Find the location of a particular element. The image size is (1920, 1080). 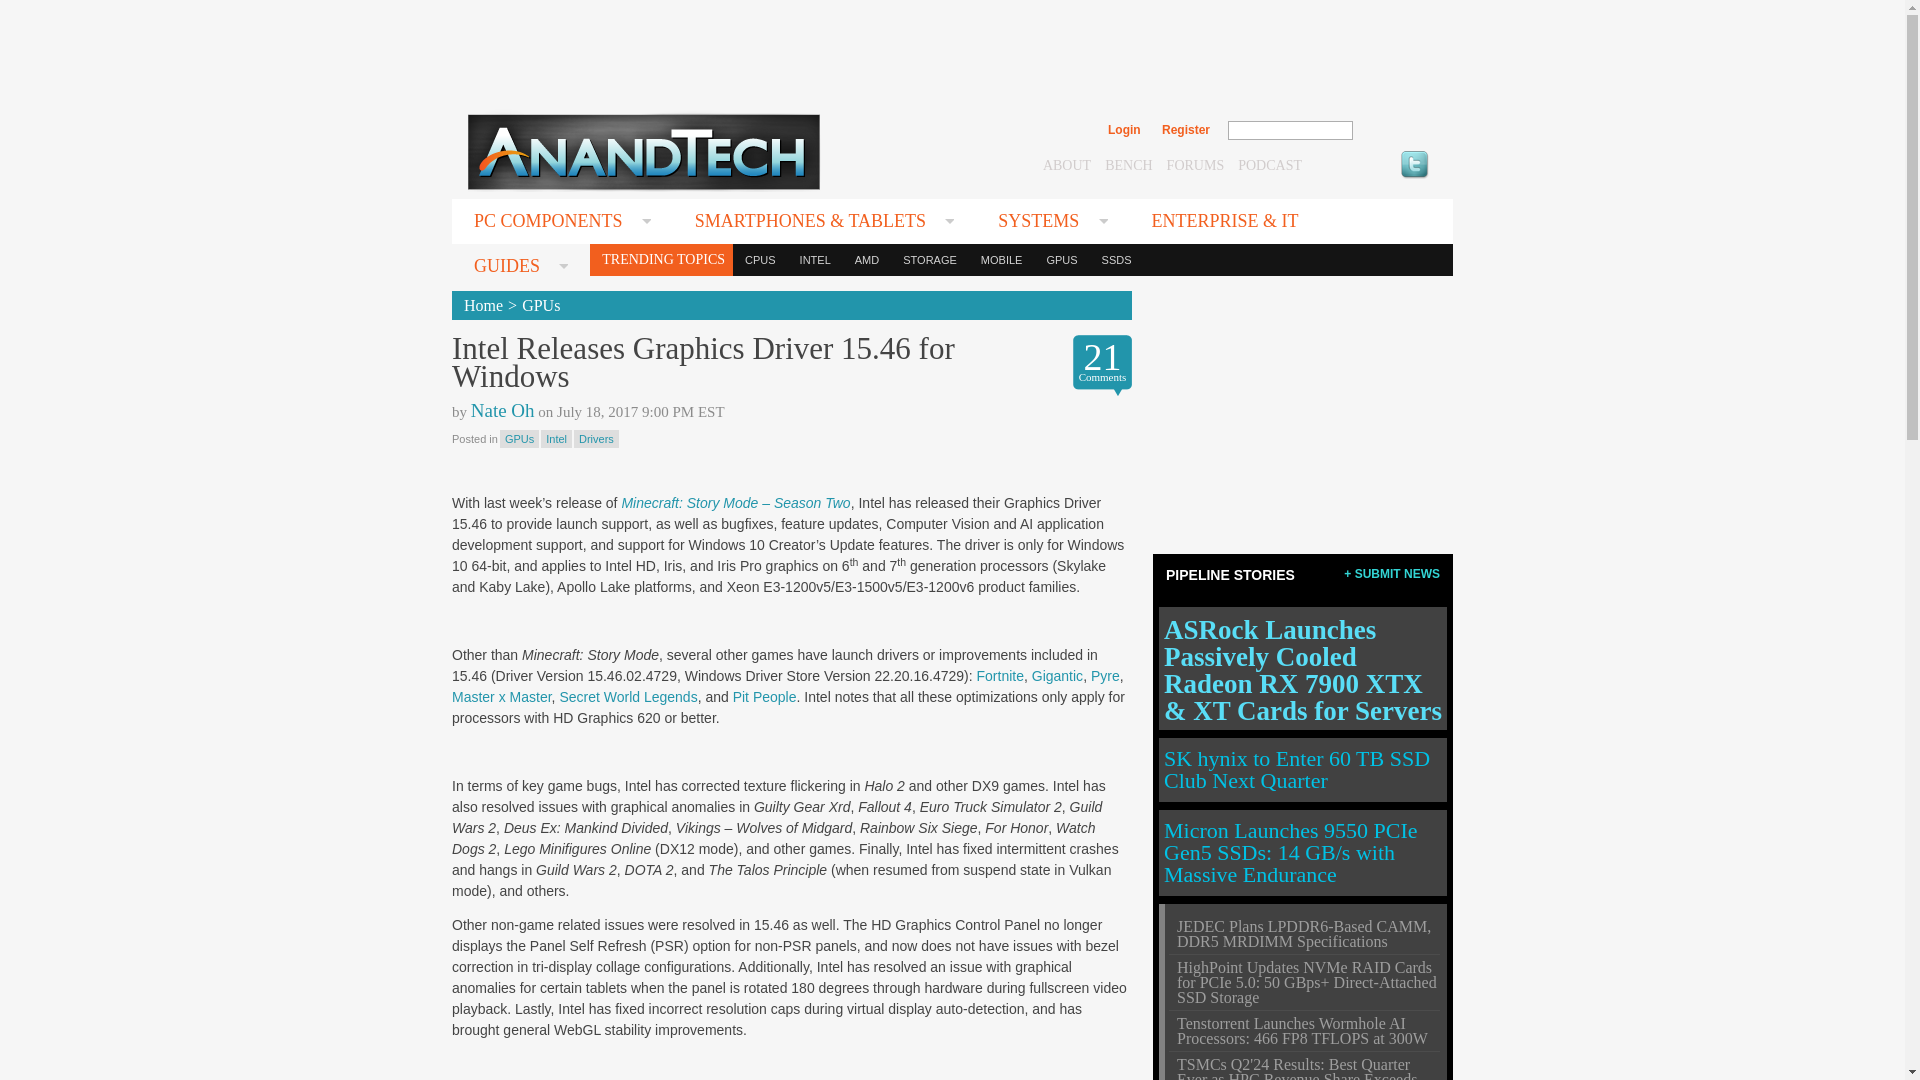

BENCH is located at coordinates (1128, 164).